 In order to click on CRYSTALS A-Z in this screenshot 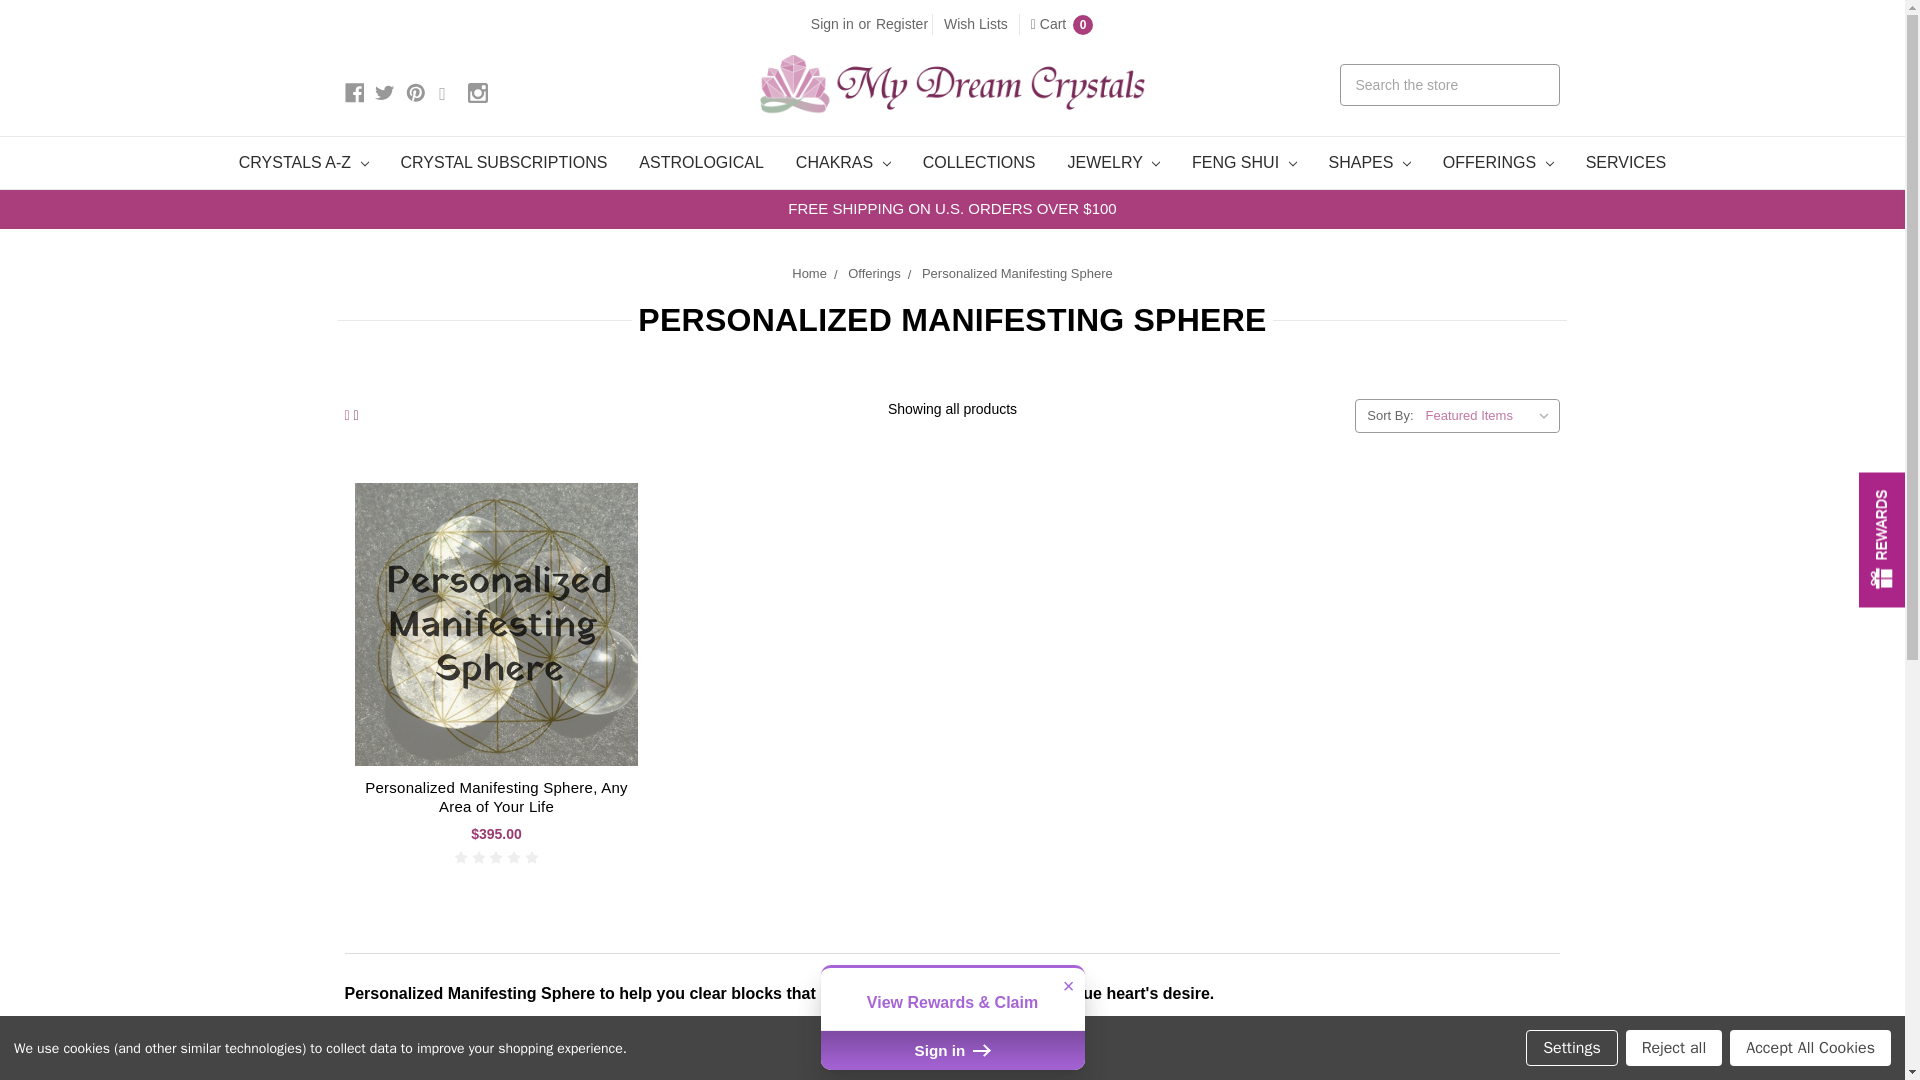, I will do `click(304, 163)`.